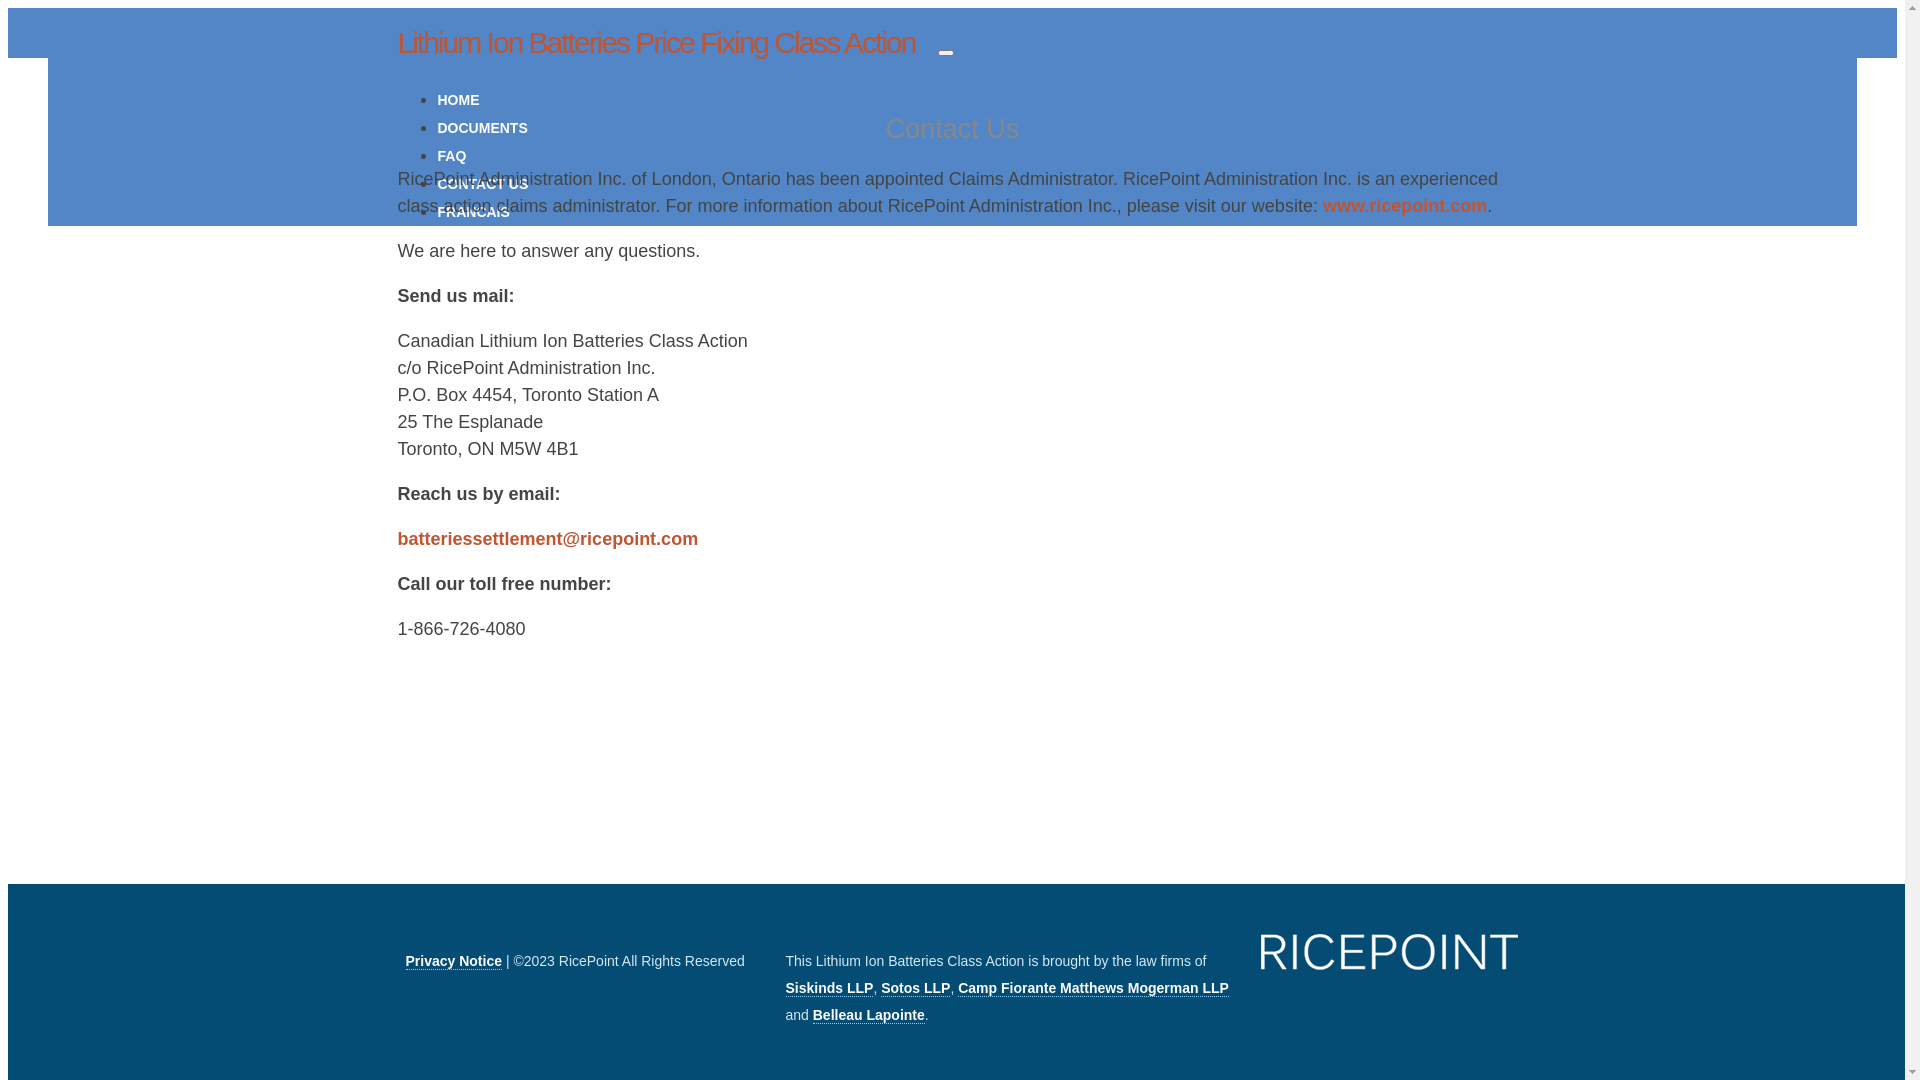 Image resolution: width=1920 pixels, height=1080 pixels. I want to click on batteriessettlement@ricepoint.com, so click(548, 539).